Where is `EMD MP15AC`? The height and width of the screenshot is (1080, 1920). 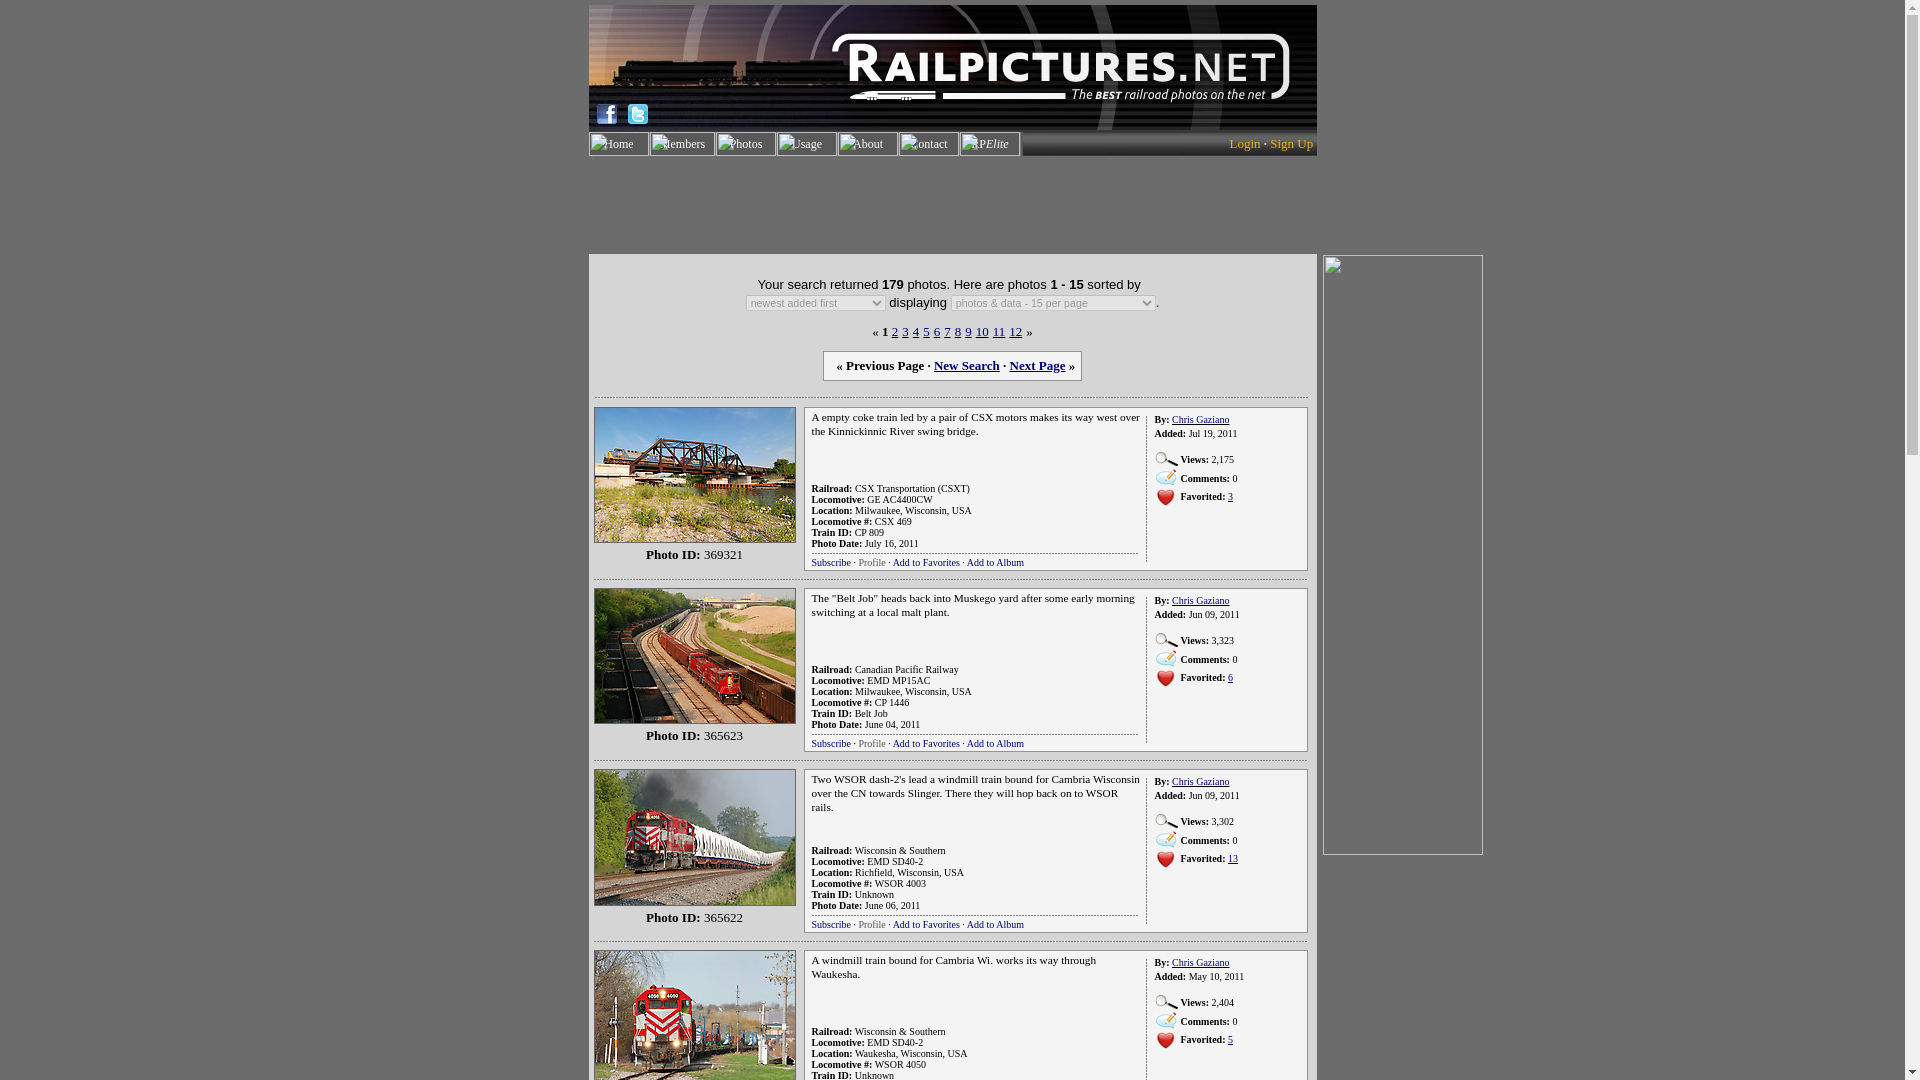 EMD MP15AC is located at coordinates (898, 680).